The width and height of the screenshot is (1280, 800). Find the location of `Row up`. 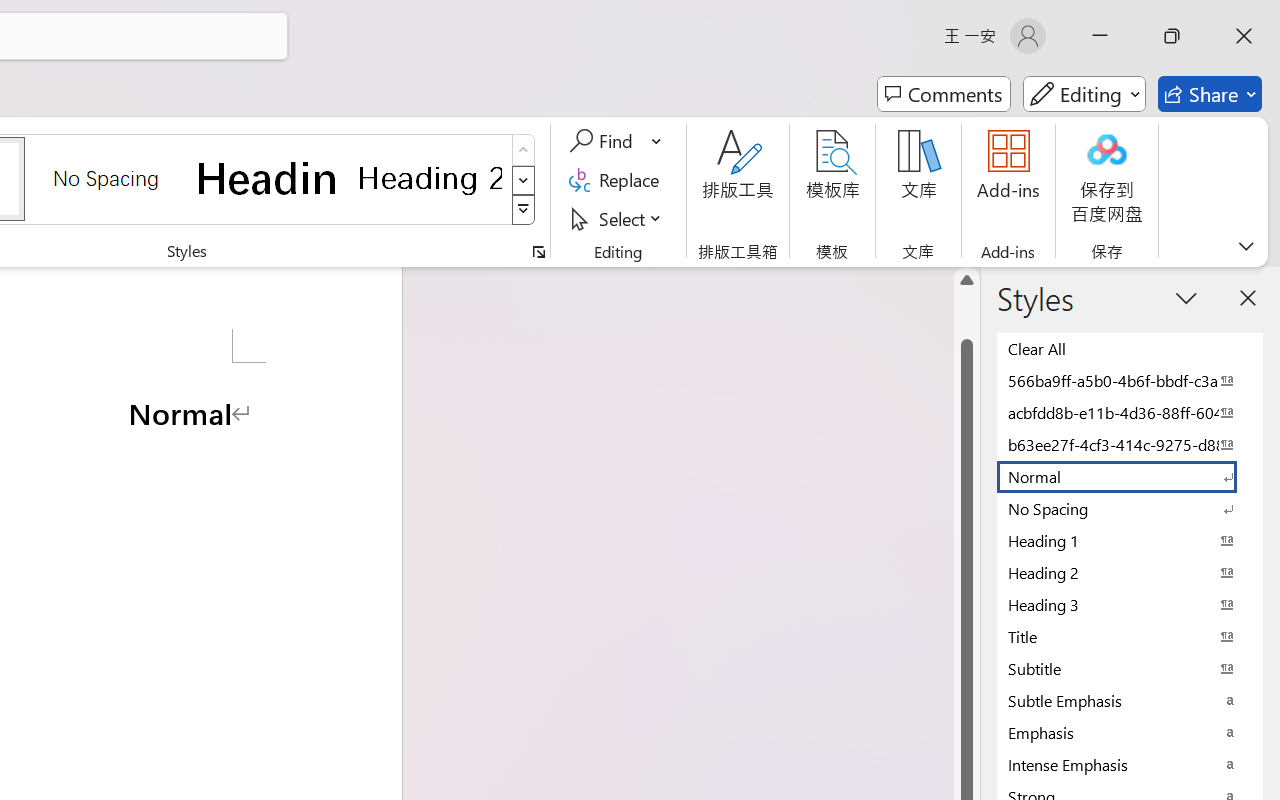

Row up is located at coordinates (524, 150).